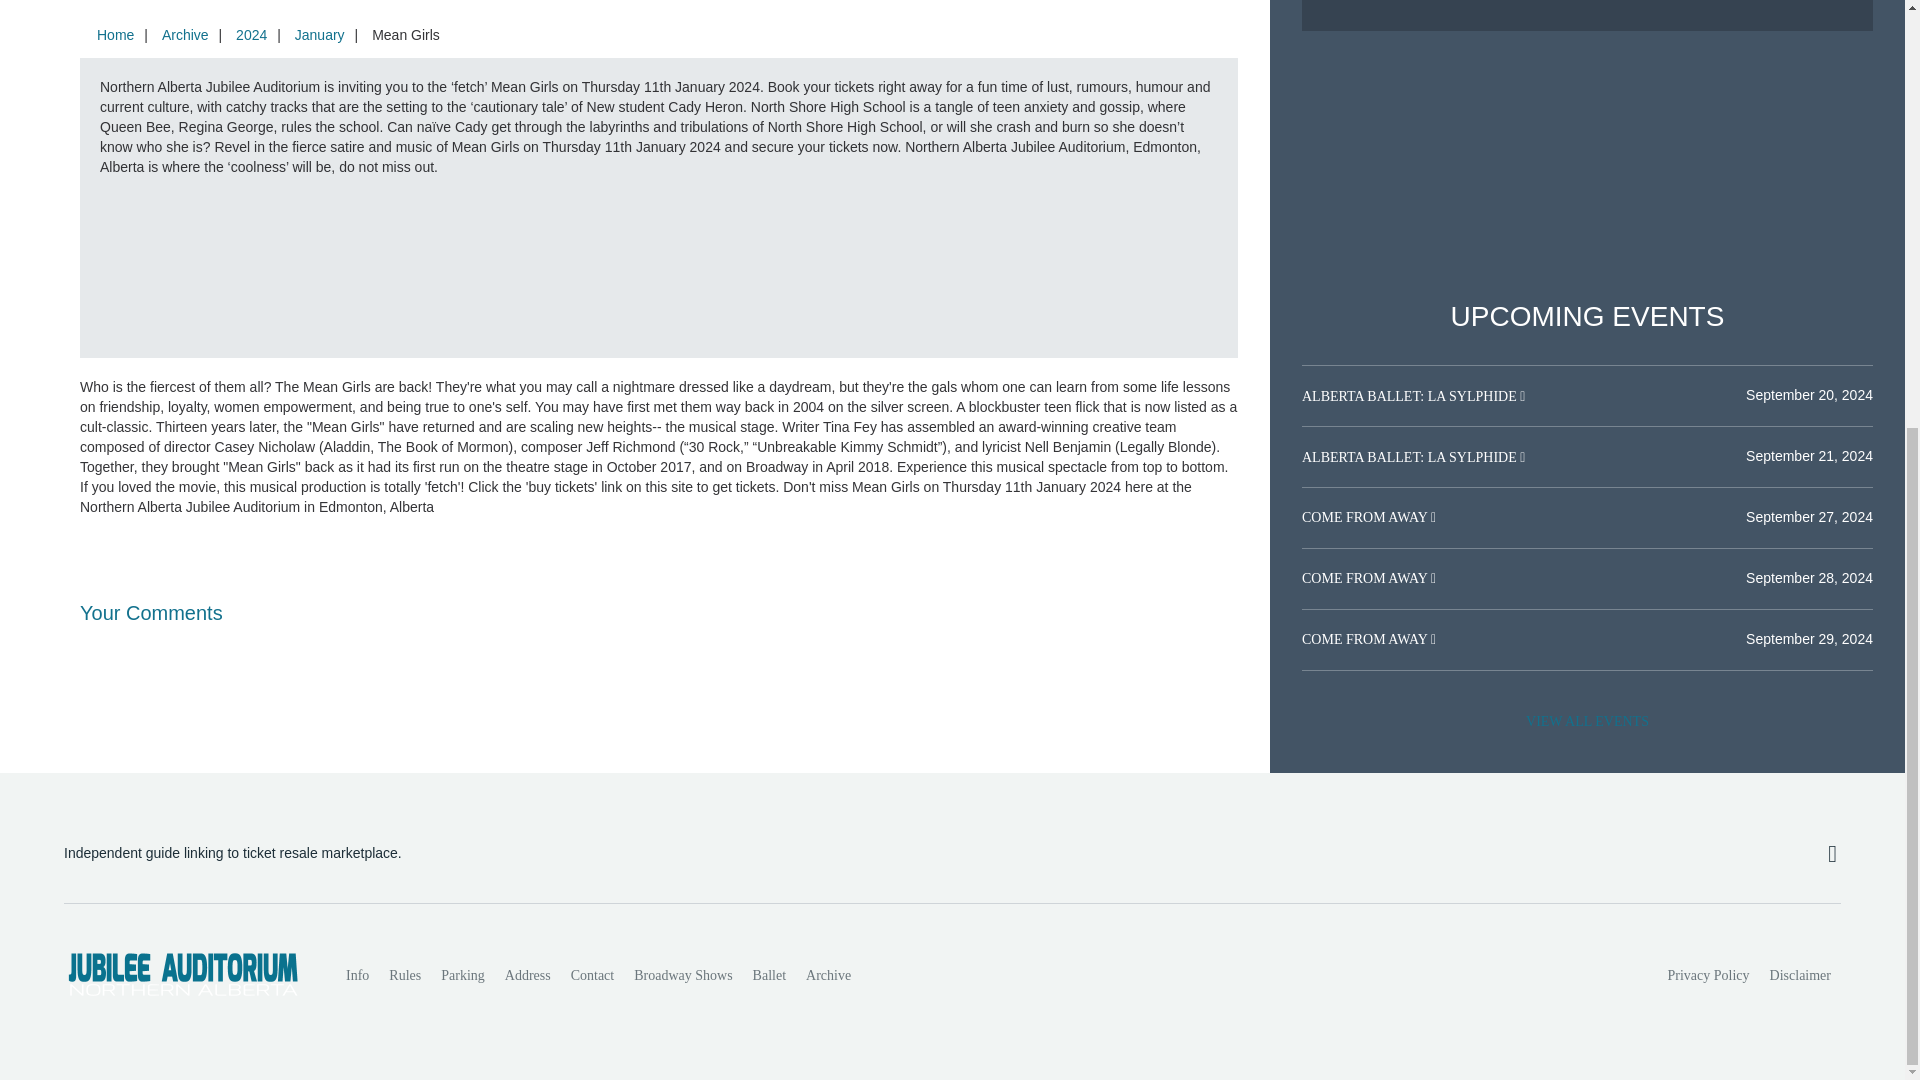 The height and width of the screenshot is (1080, 1920). What do you see at coordinates (184, 35) in the screenshot?
I see `Archive` at bounding box center [184, 35].